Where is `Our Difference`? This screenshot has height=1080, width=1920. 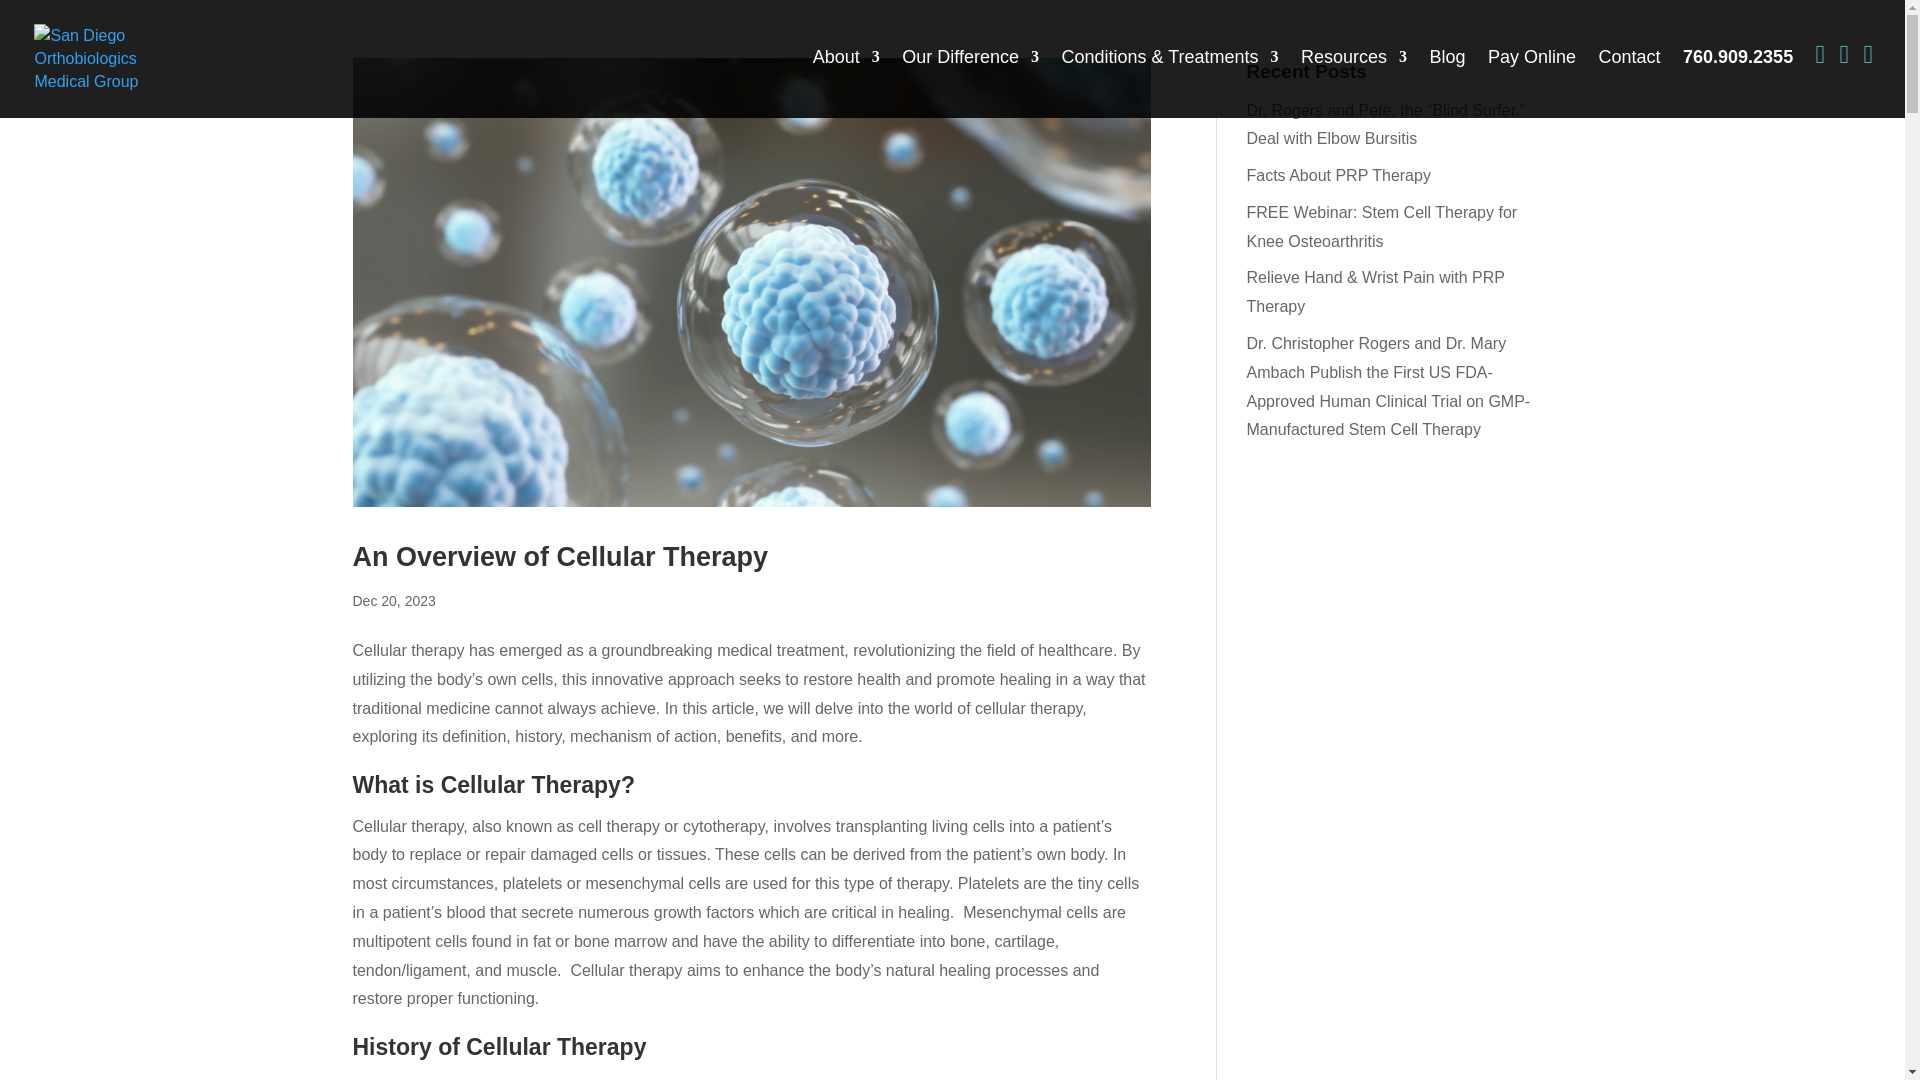 Our Difference is located at coordinates (970, 82).